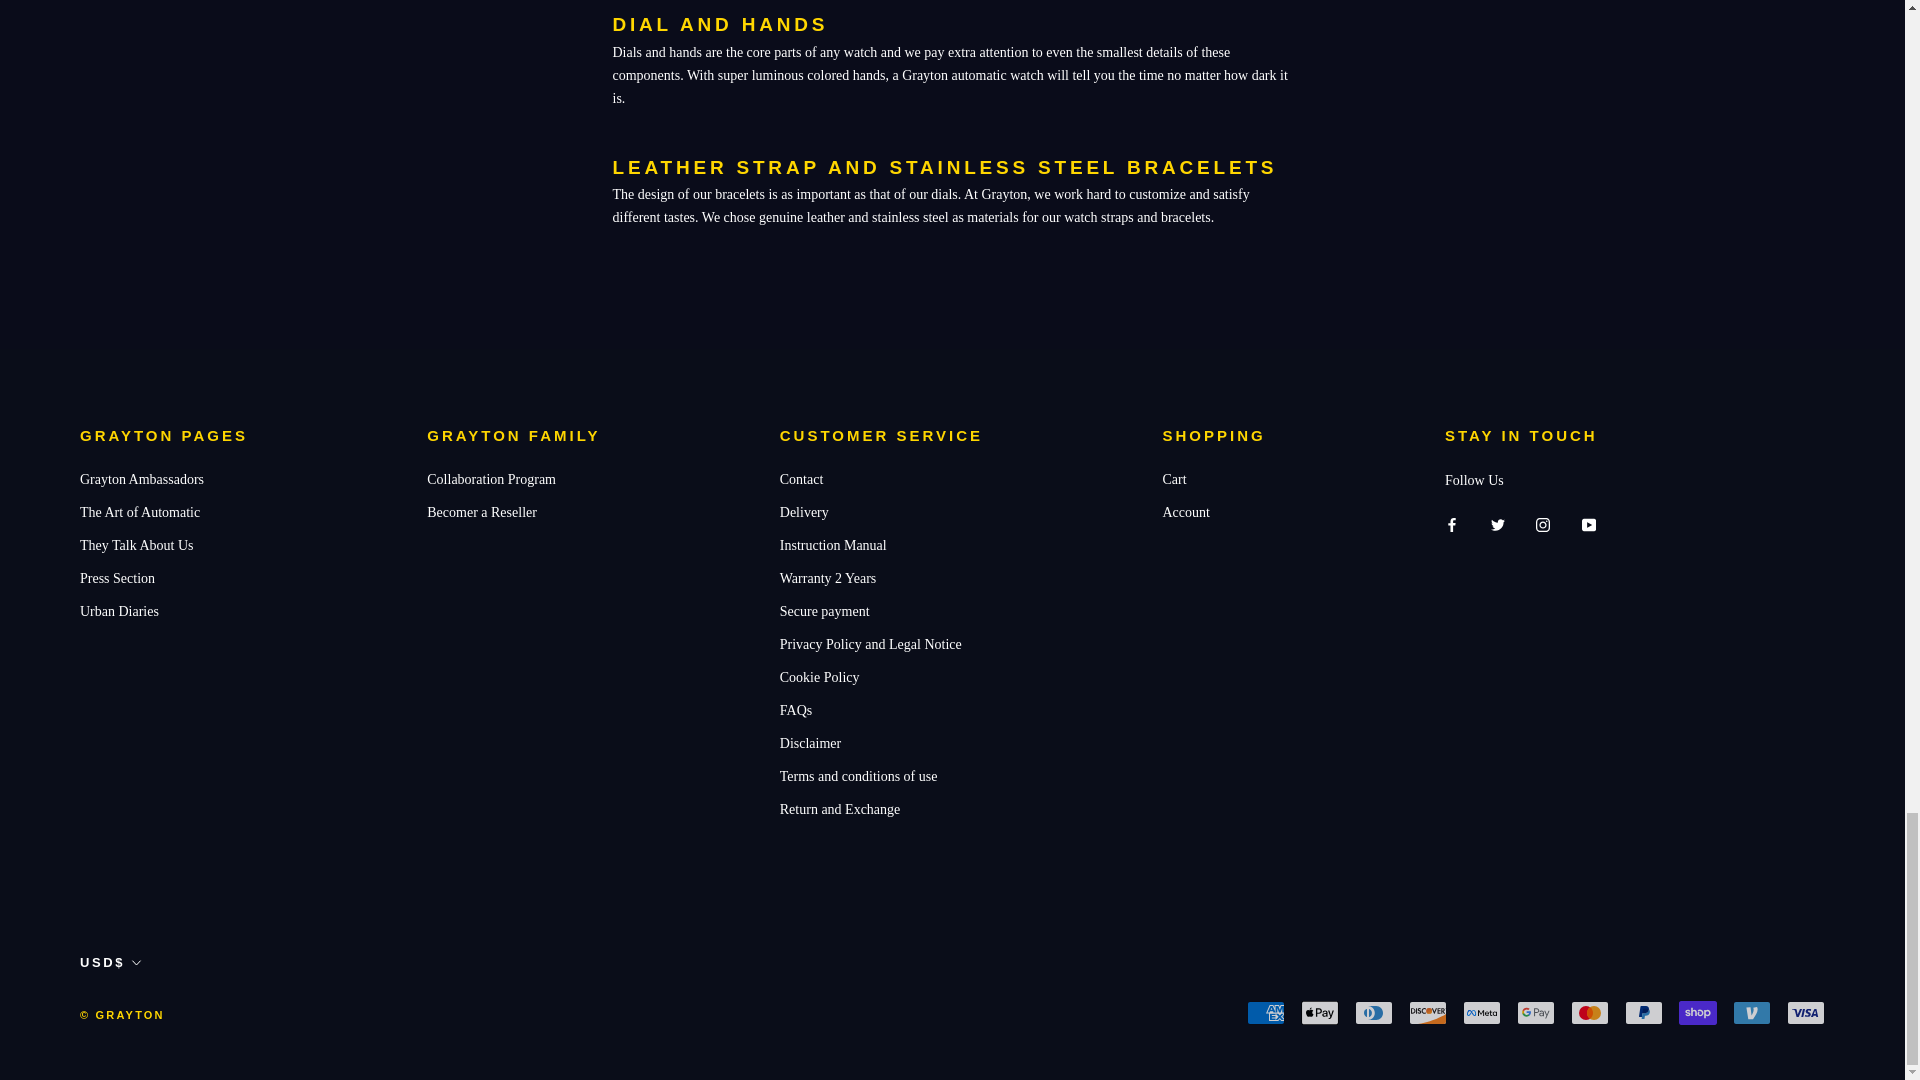 Image resolution: width=1920 pixels, height=1080 pixels. Describe the element at coordinates (1697, 1012) in the screenshot. I see `Shop Pay` at that location.